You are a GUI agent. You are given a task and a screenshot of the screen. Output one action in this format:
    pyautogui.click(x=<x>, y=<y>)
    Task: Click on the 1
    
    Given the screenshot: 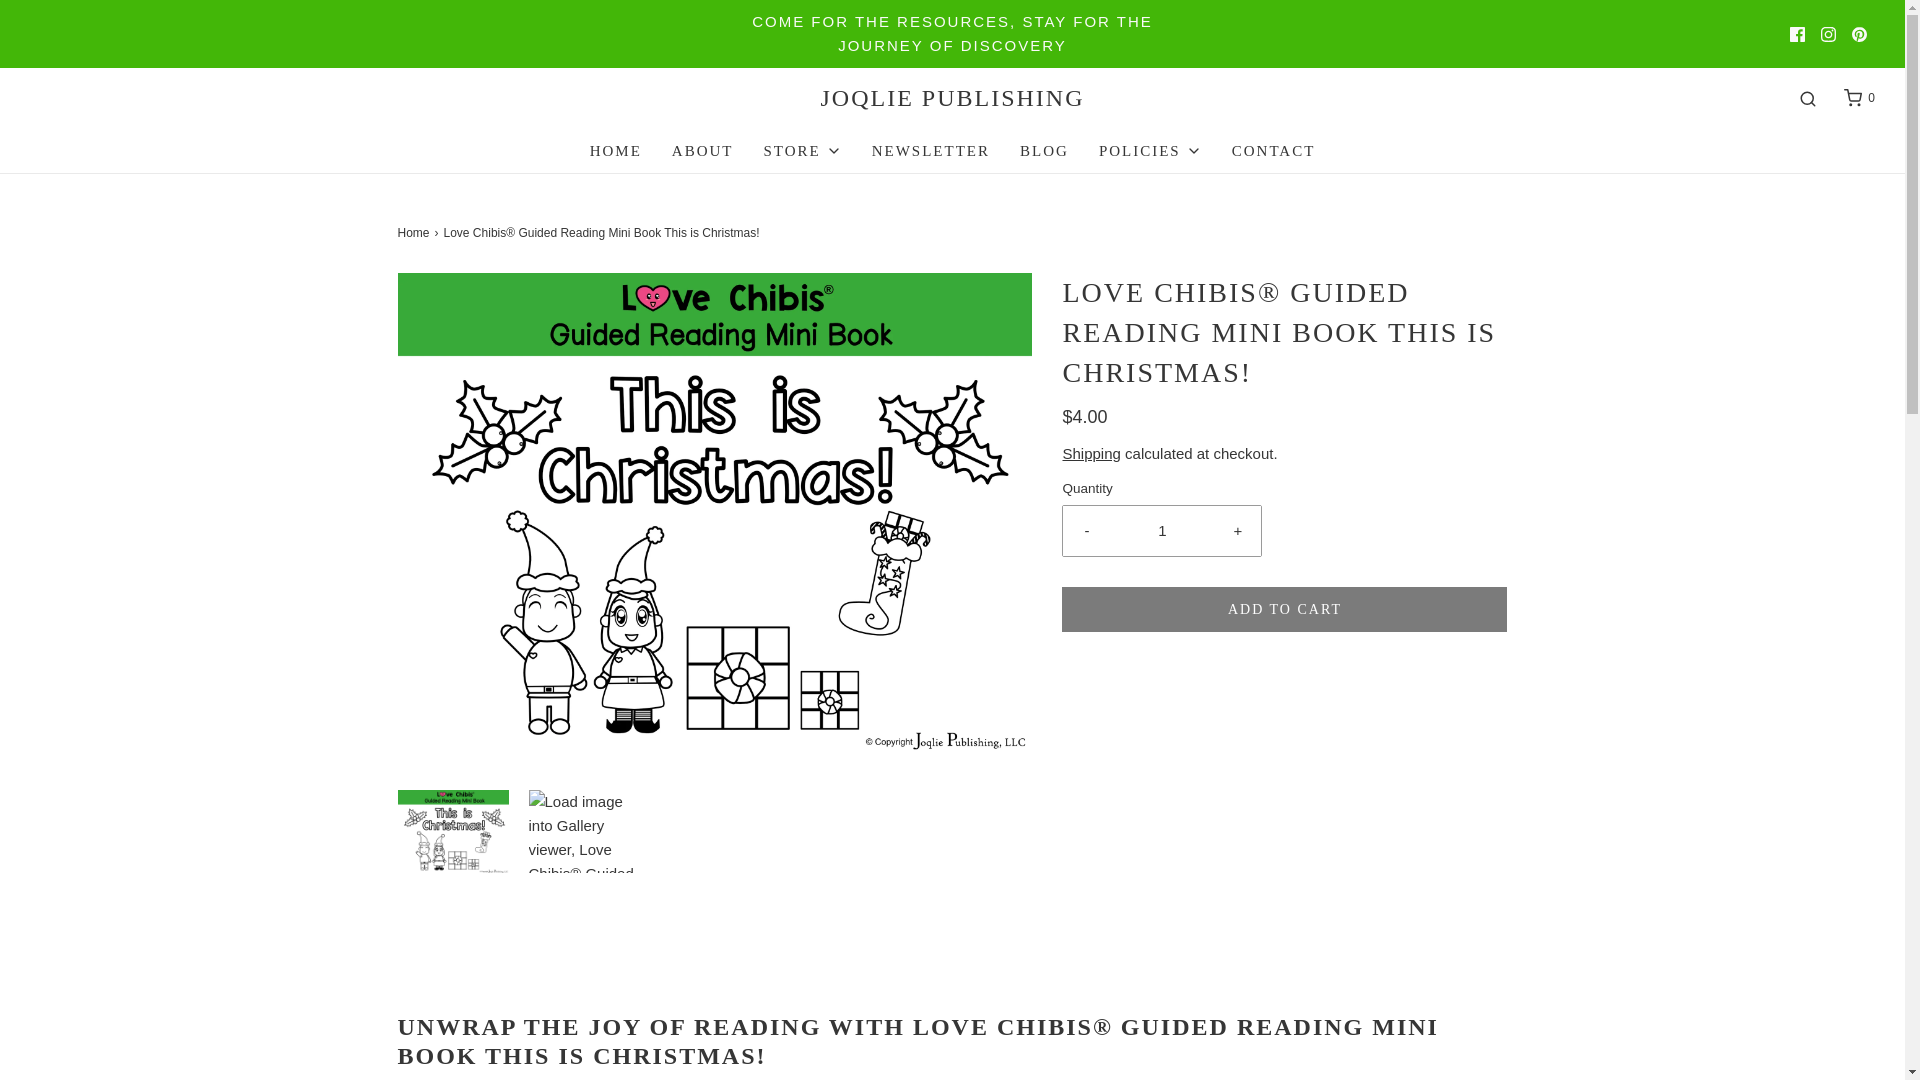 What is the action you would take?
    pyautogui.click(x=1162, y=531)
    